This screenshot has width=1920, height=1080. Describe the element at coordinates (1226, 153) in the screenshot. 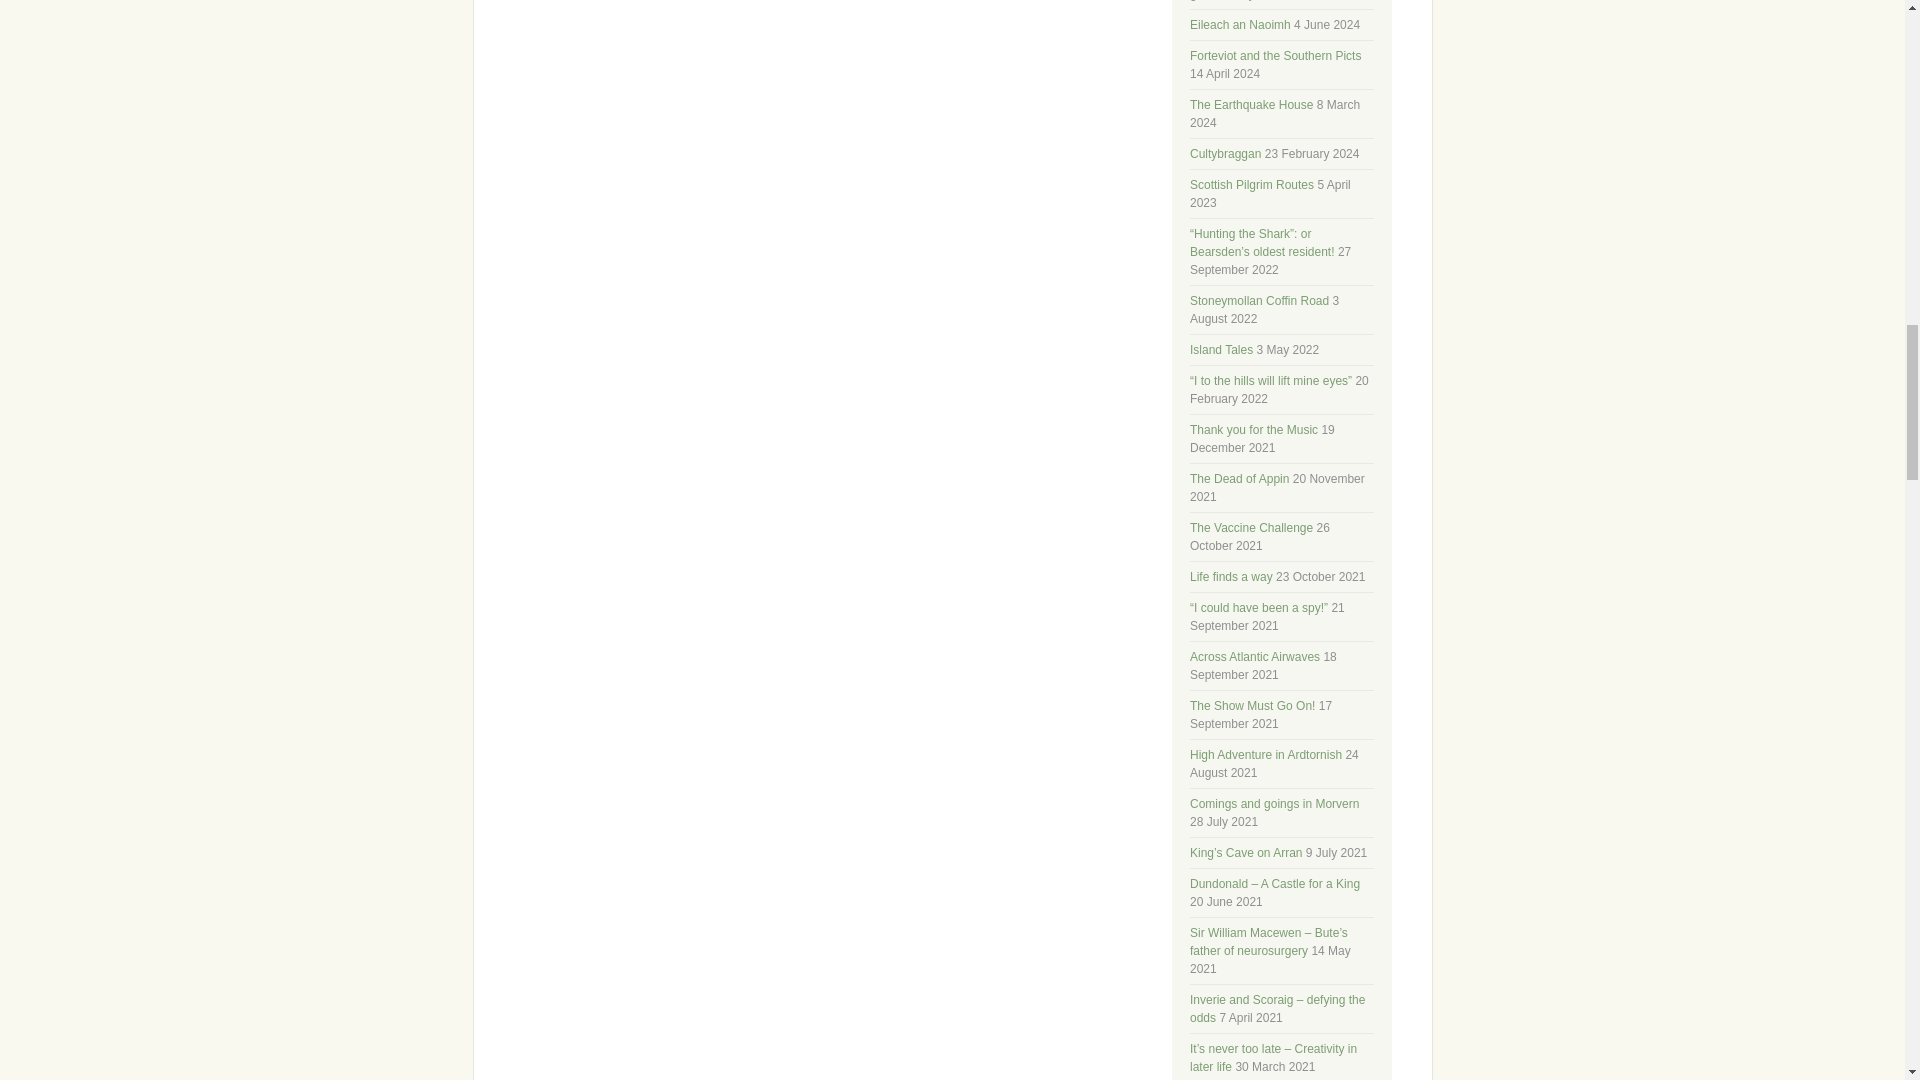

I see `Cultybraggan` at that location.